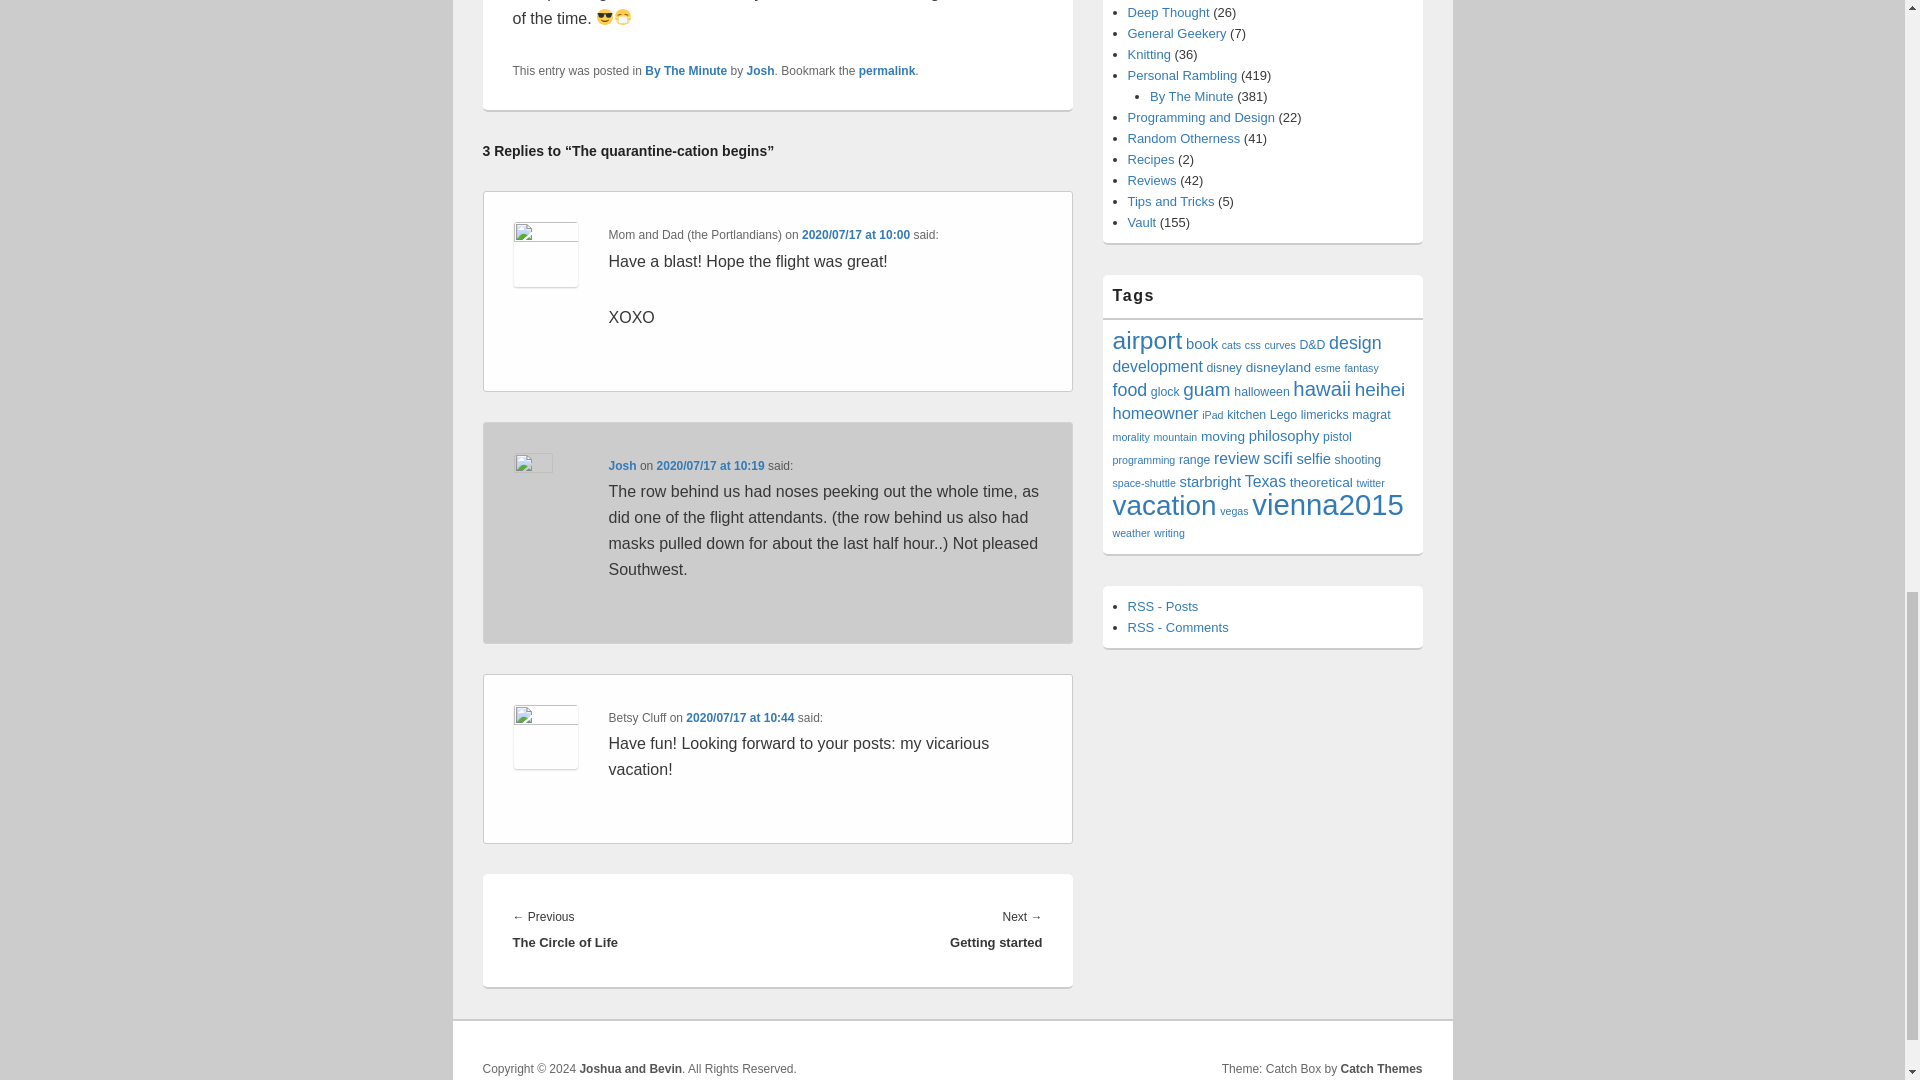  I want to click on Programming and Design, so click(1201, 118).